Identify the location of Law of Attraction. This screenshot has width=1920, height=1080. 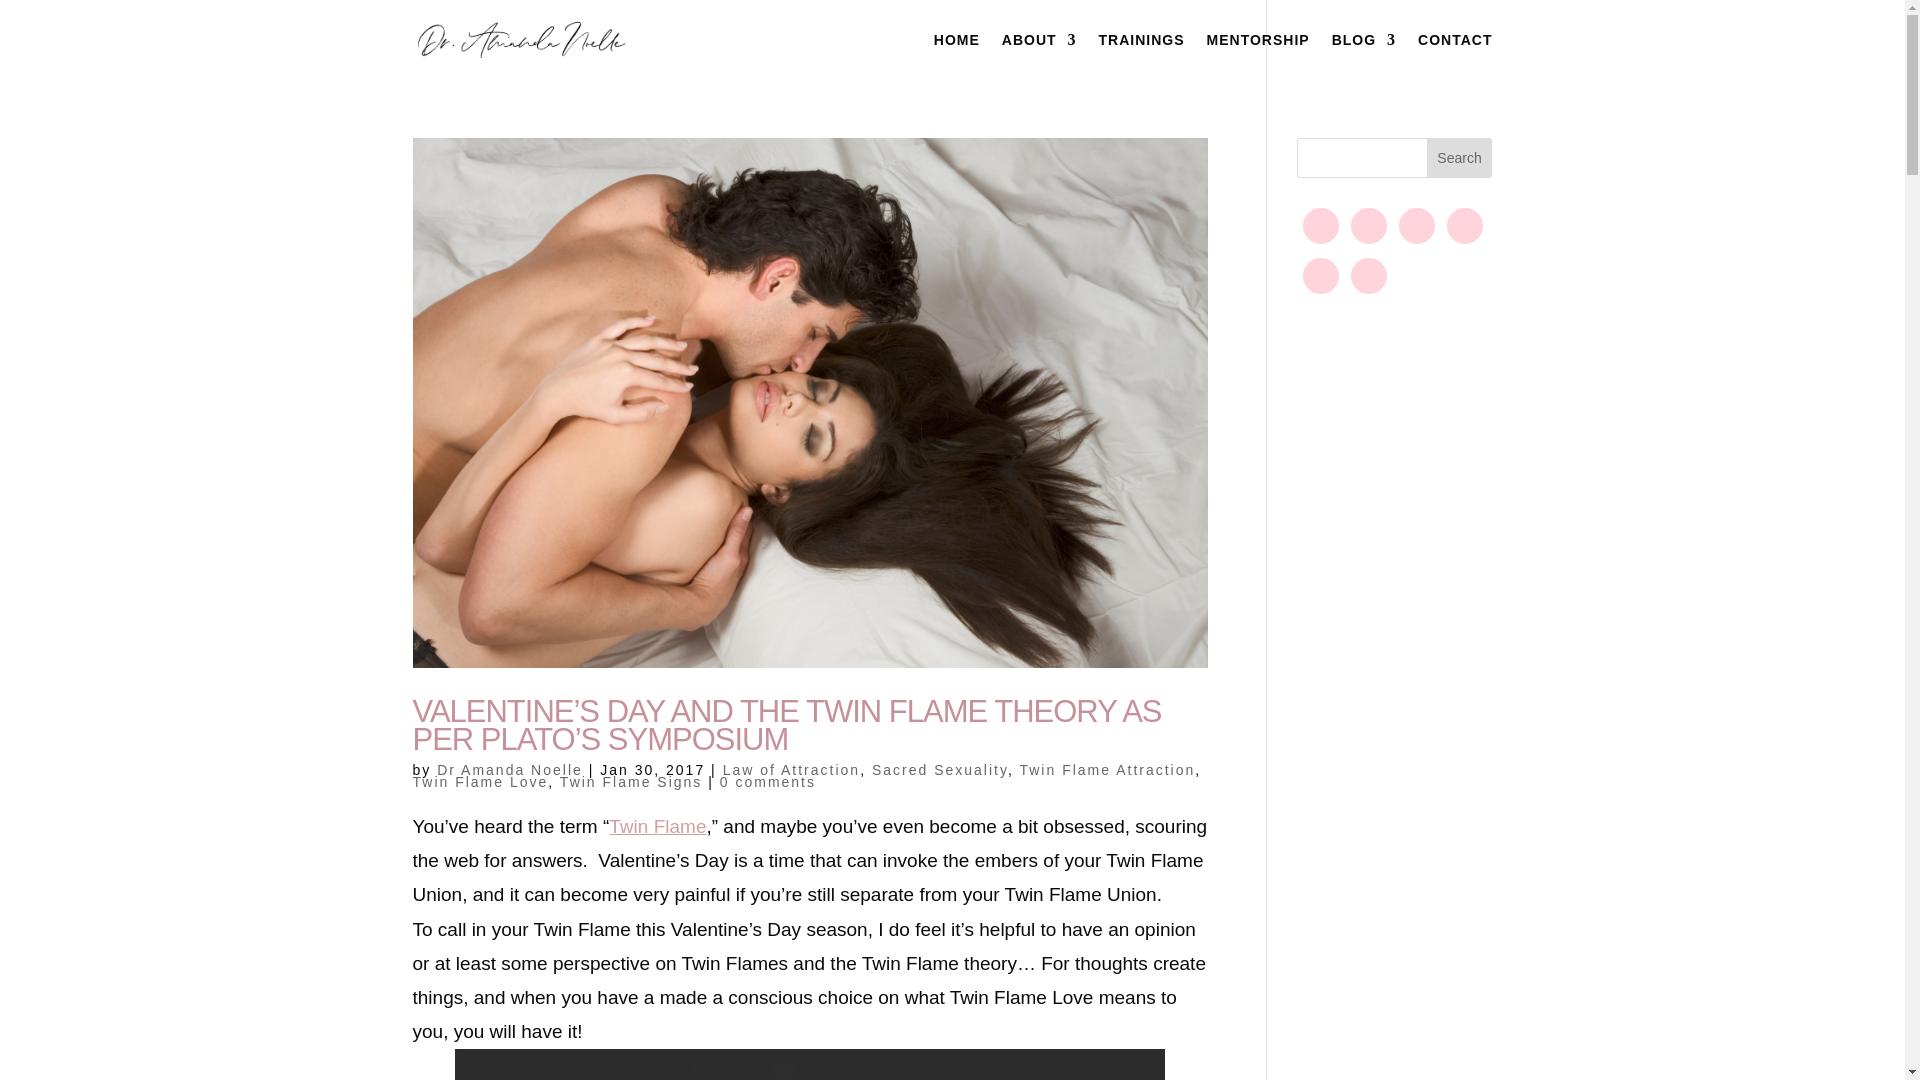
(792, 770).